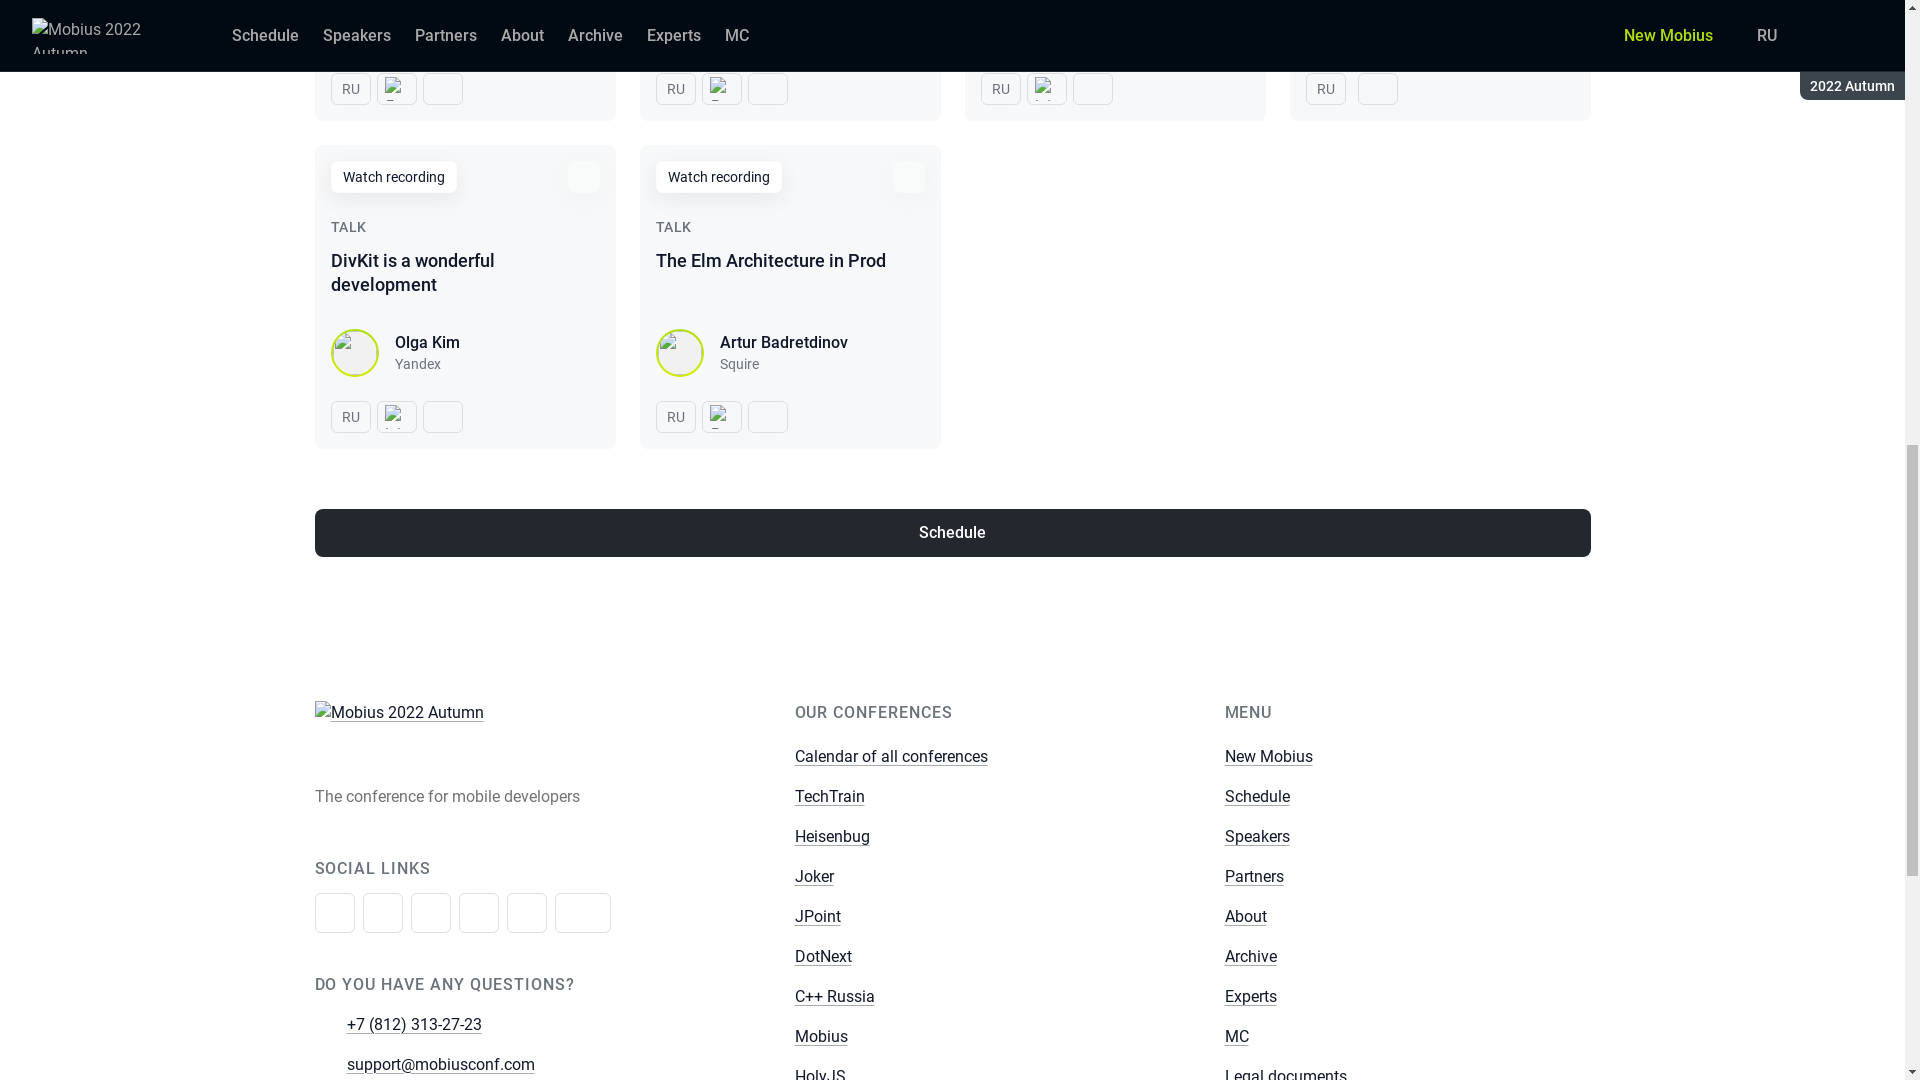  What do you see at coordinates (396, 88) in the screenshot?
I see `Talk complexity -` at bounding box center [396, 88].